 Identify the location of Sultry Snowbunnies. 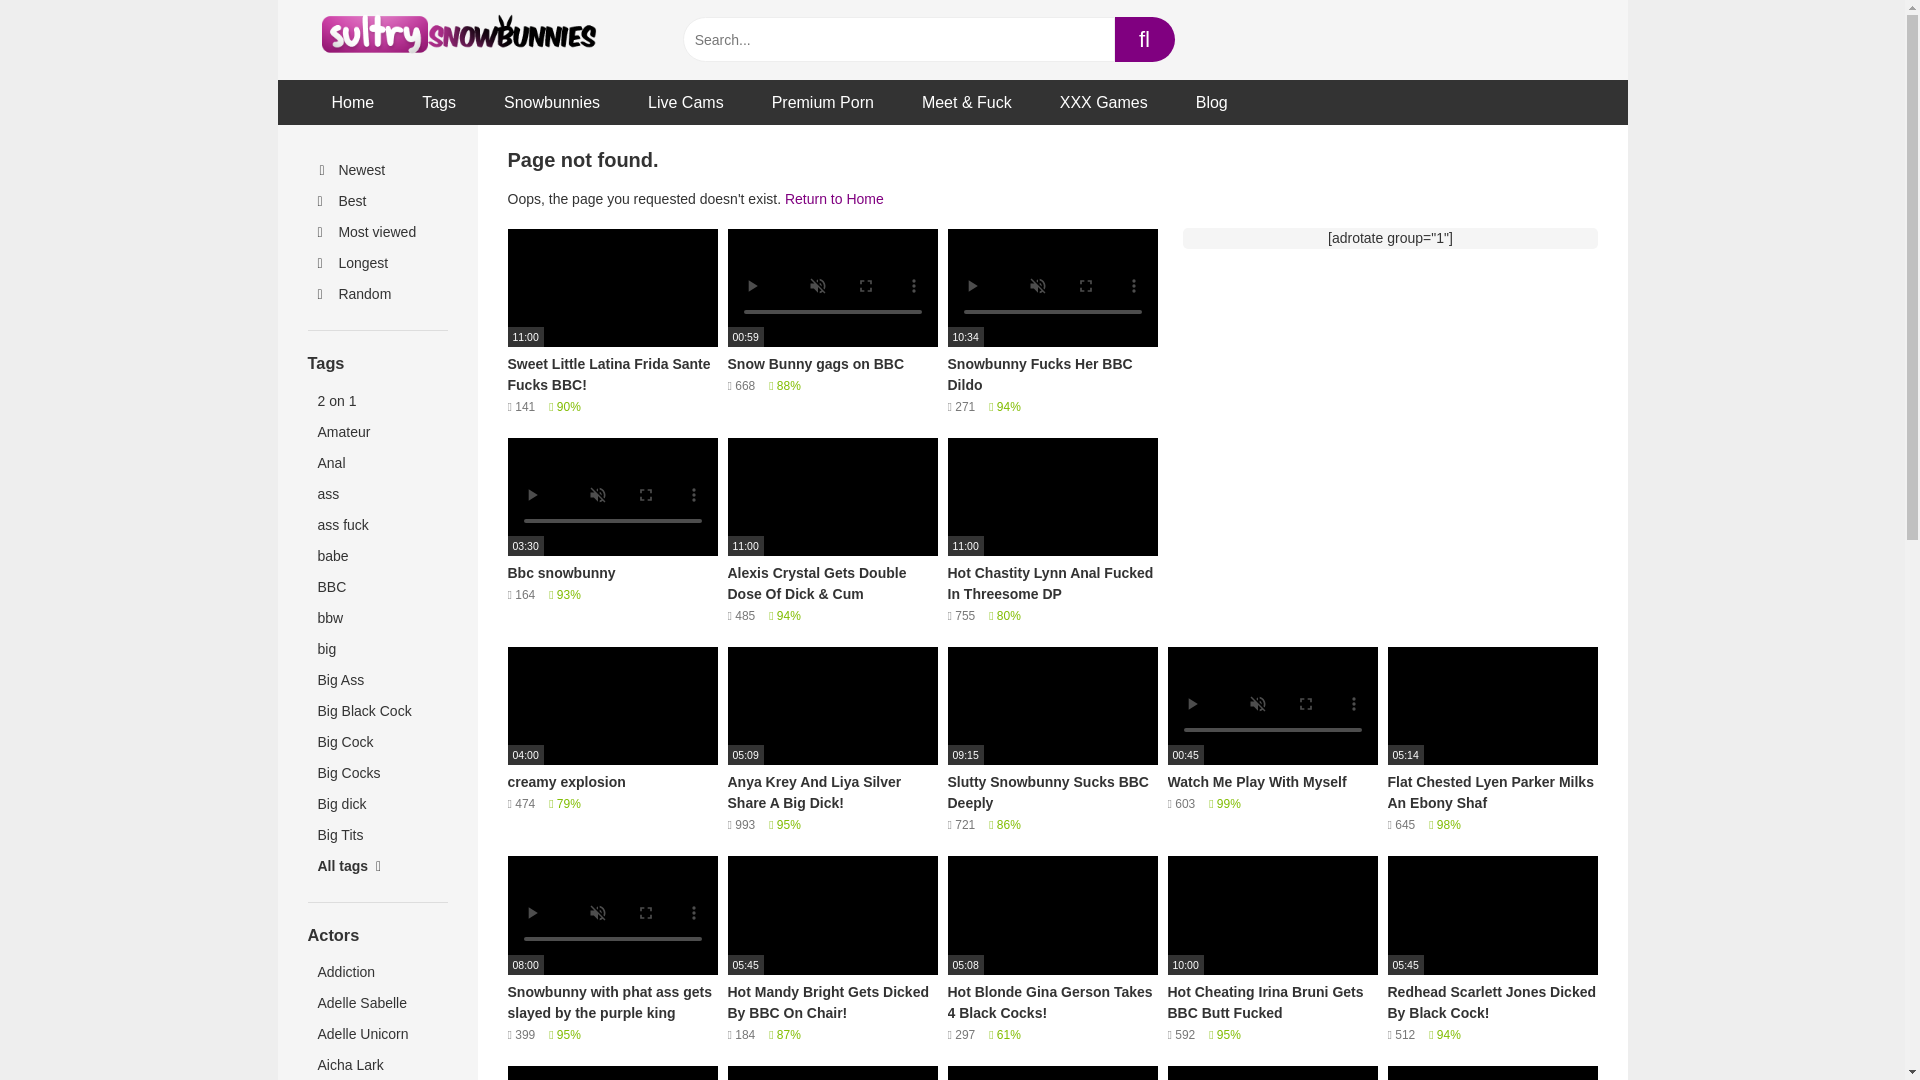
(458, 40).